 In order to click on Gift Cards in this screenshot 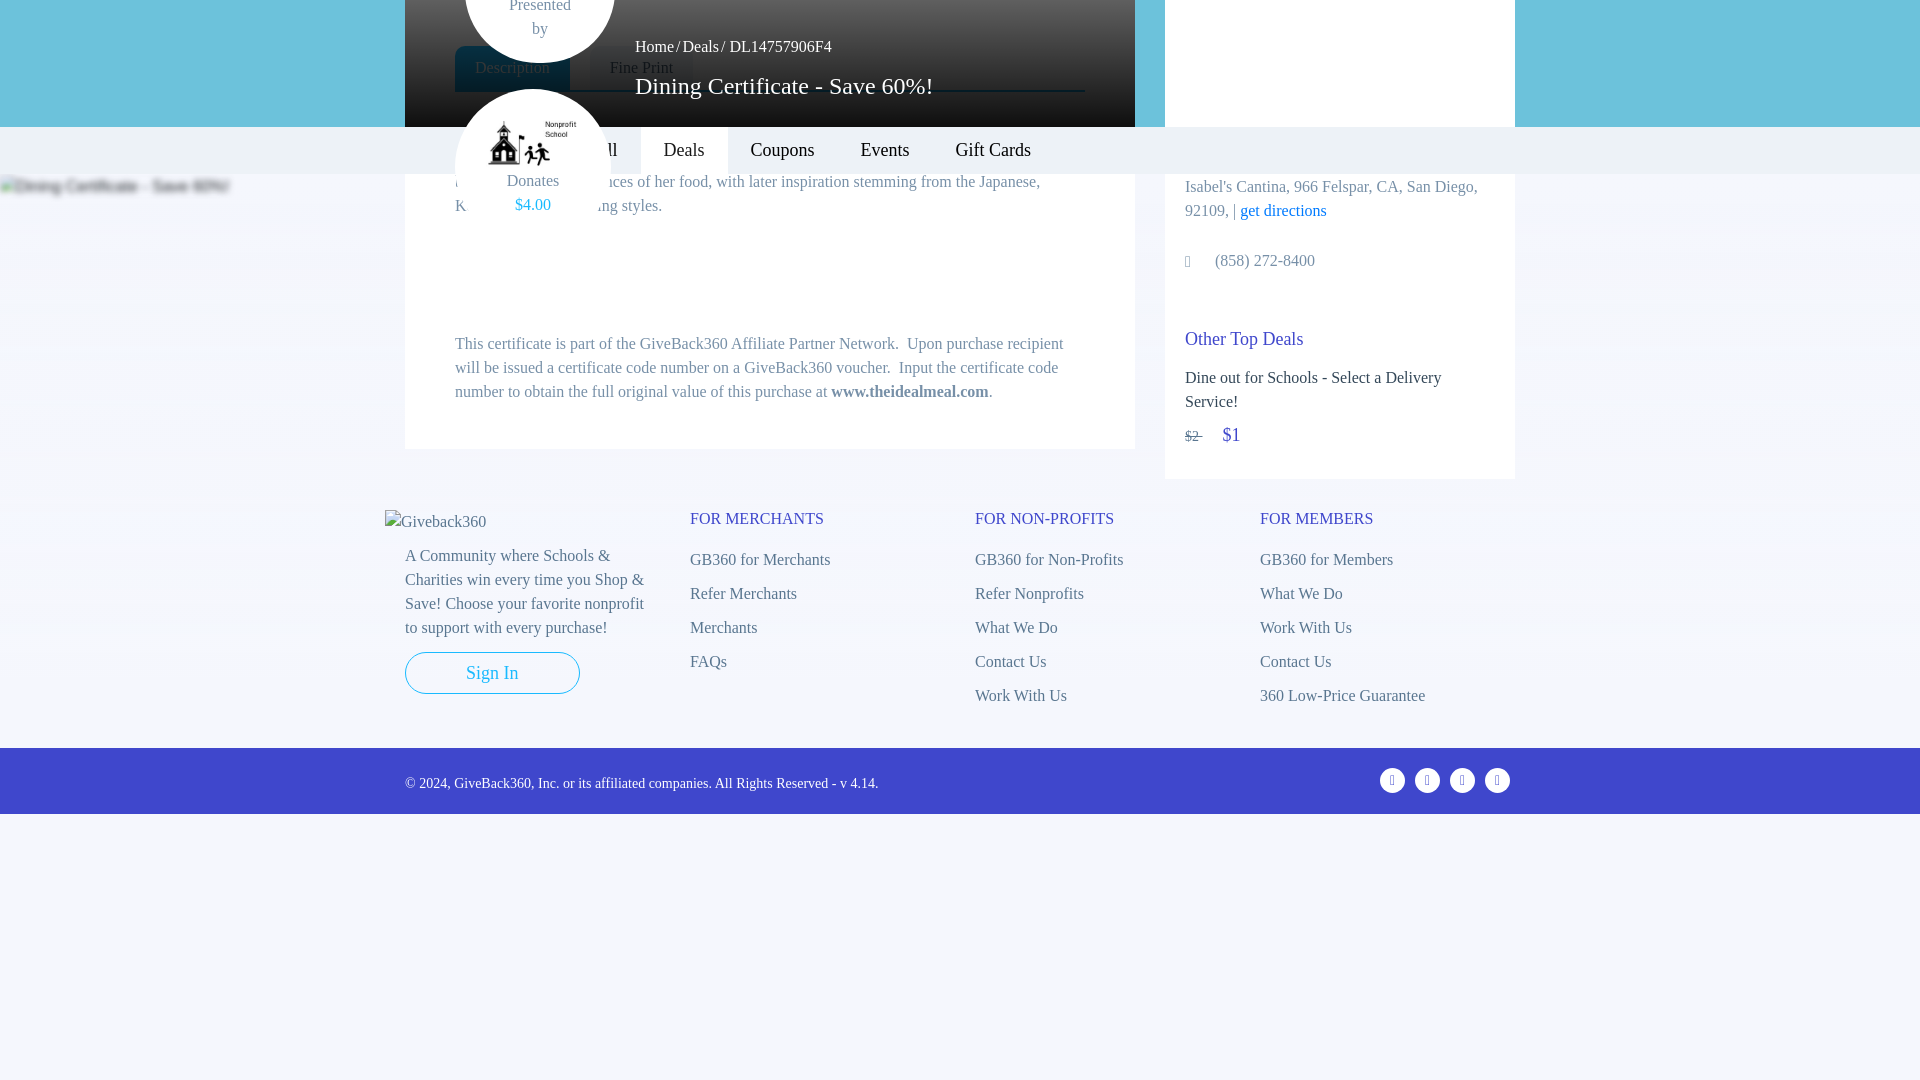, I will do `click(994, 150)`.